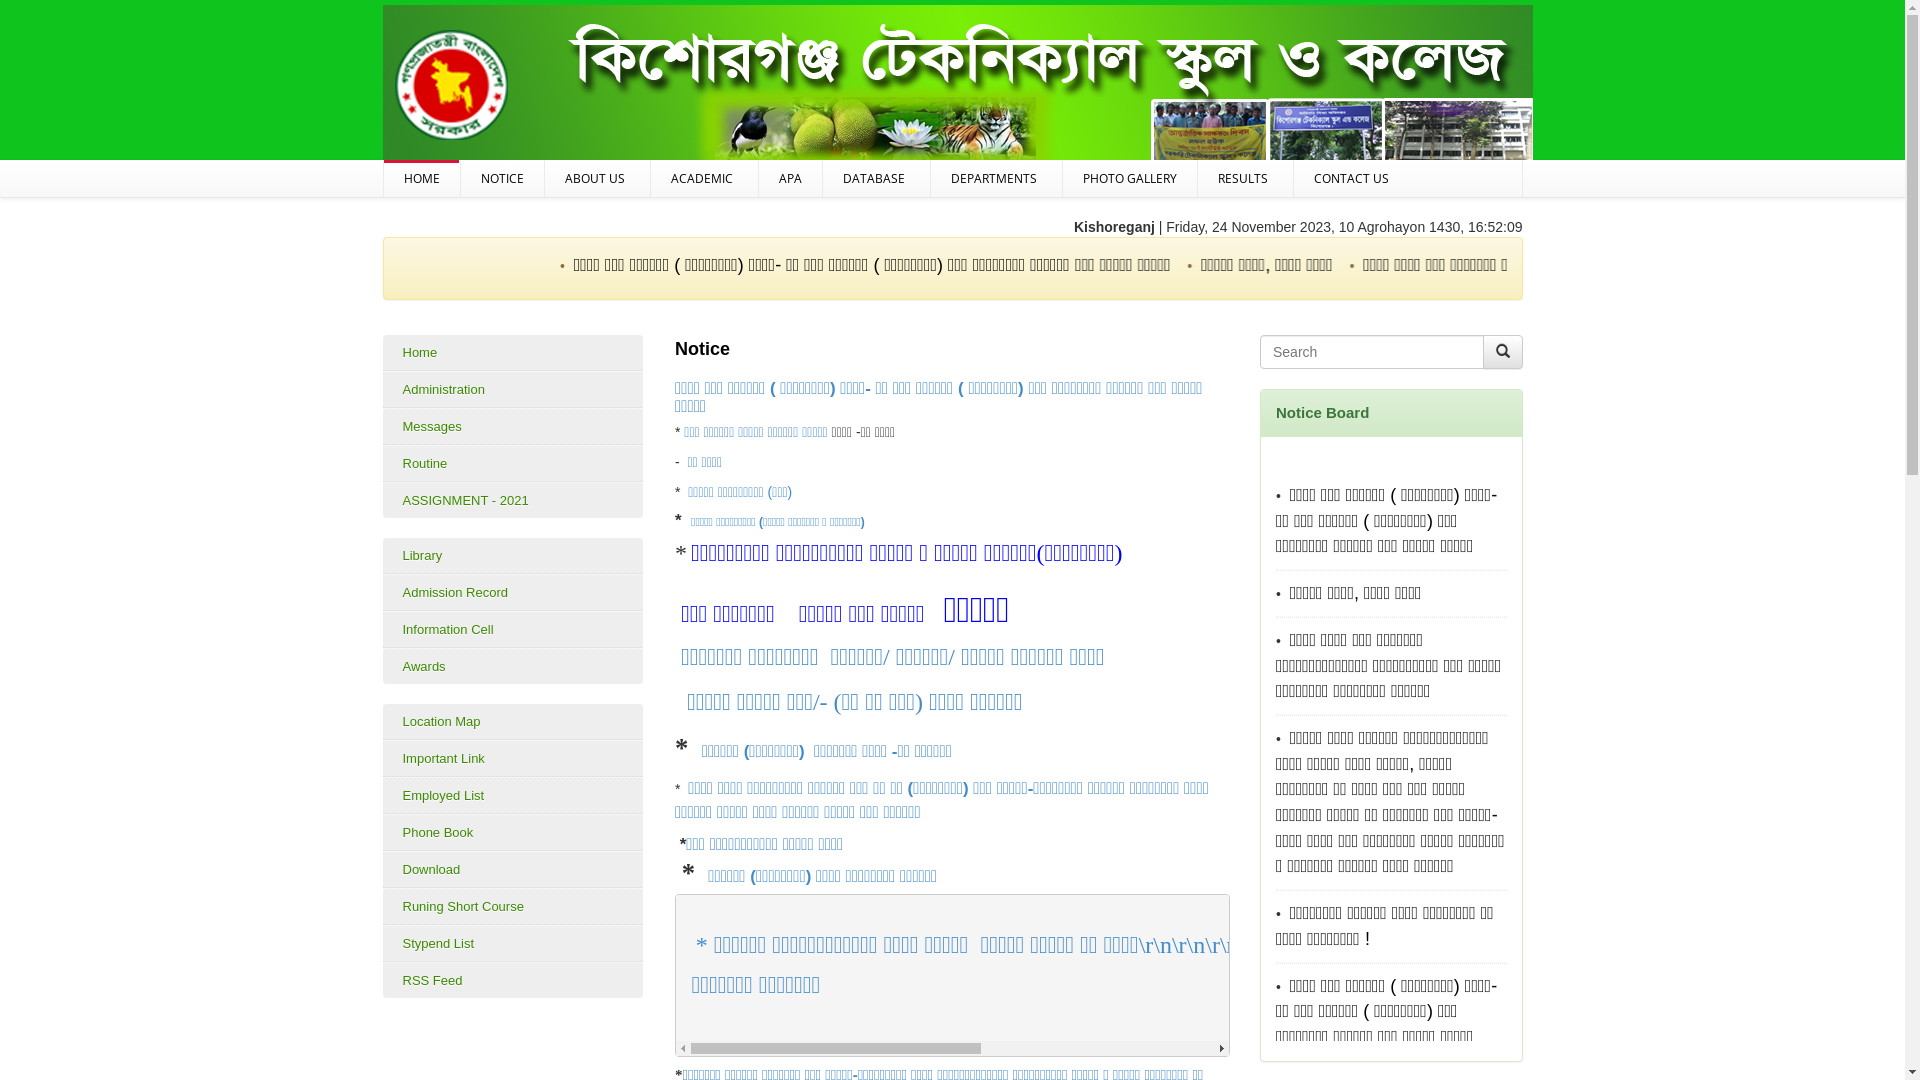 This screenshot has width=1920, height=1080. What do you see at coordinates (512, 944) in the screenshot?
I see `Stypend List` at bounding box center [512, 944].